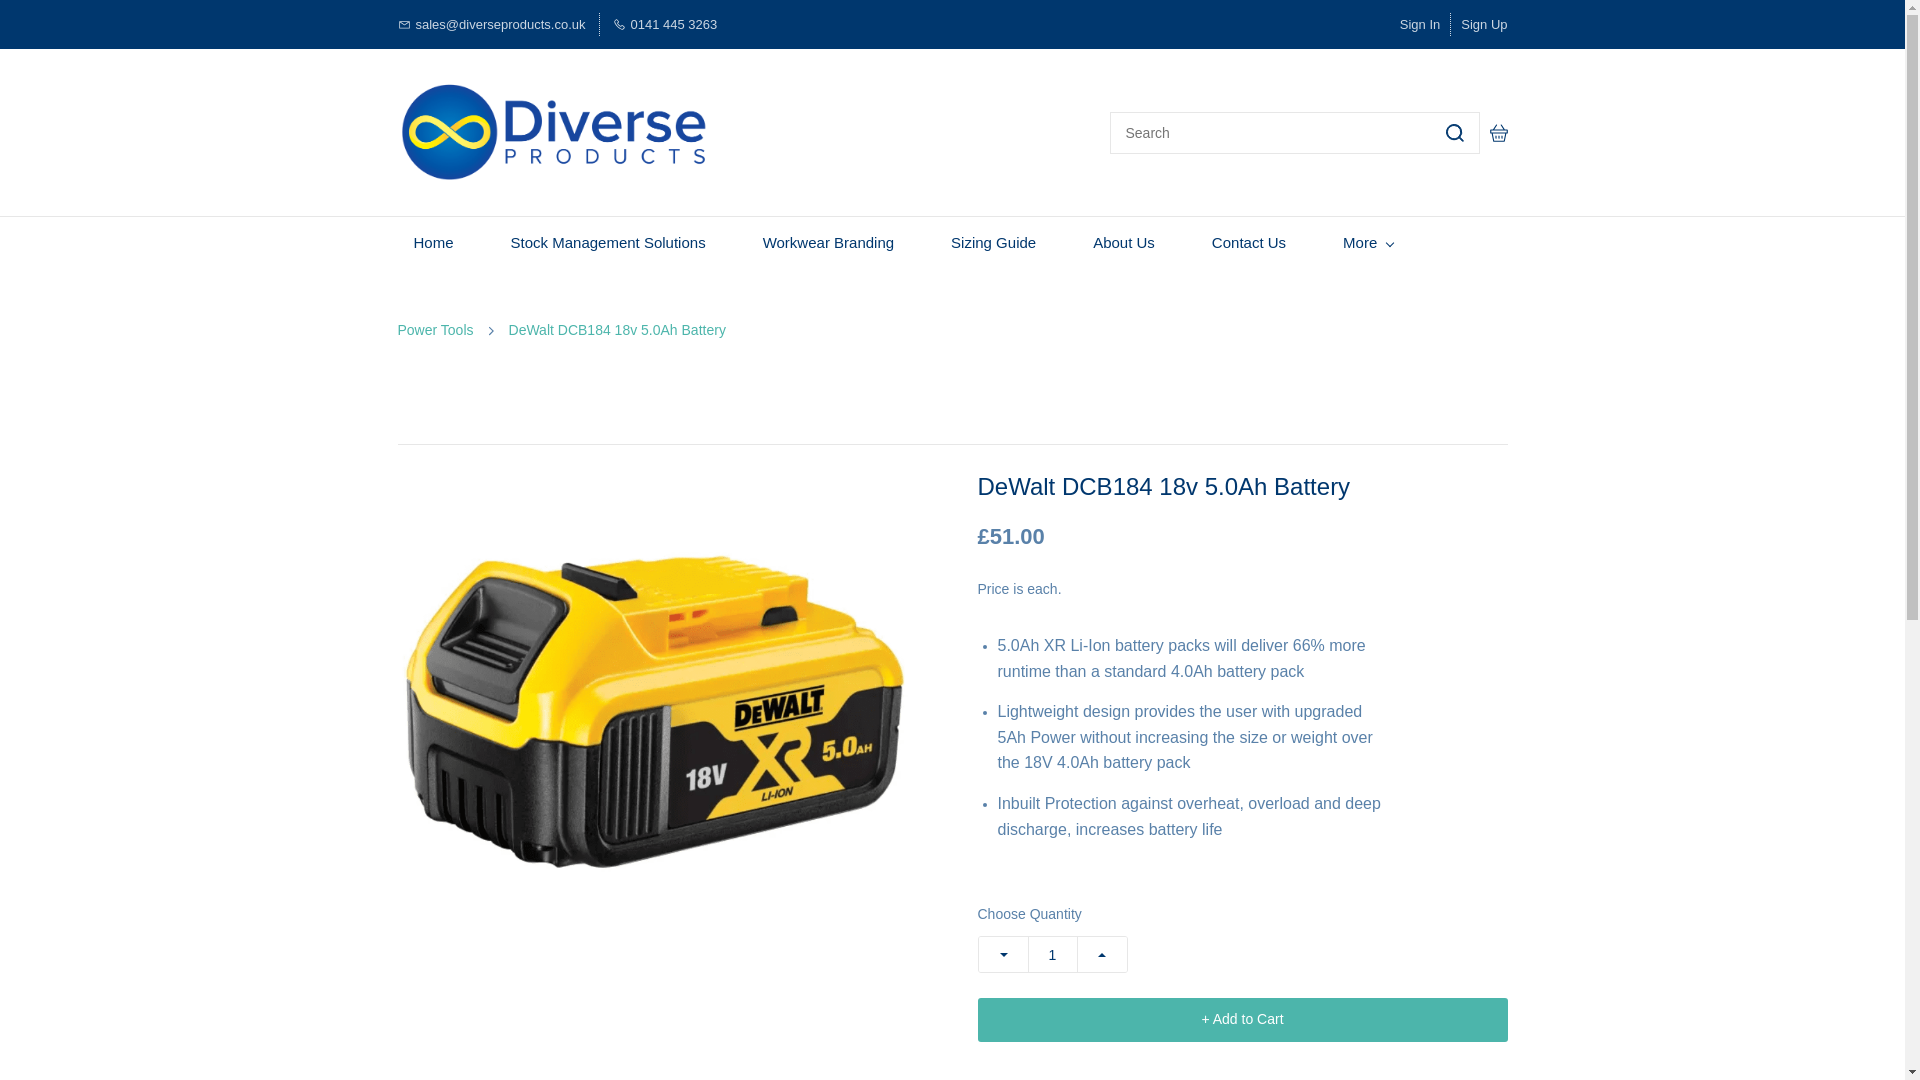 The width and height of the screenshot is (1920, 1080). Describe the element at coordinates (436, 330) in the screenshot. I see `Power Tools` at that location.